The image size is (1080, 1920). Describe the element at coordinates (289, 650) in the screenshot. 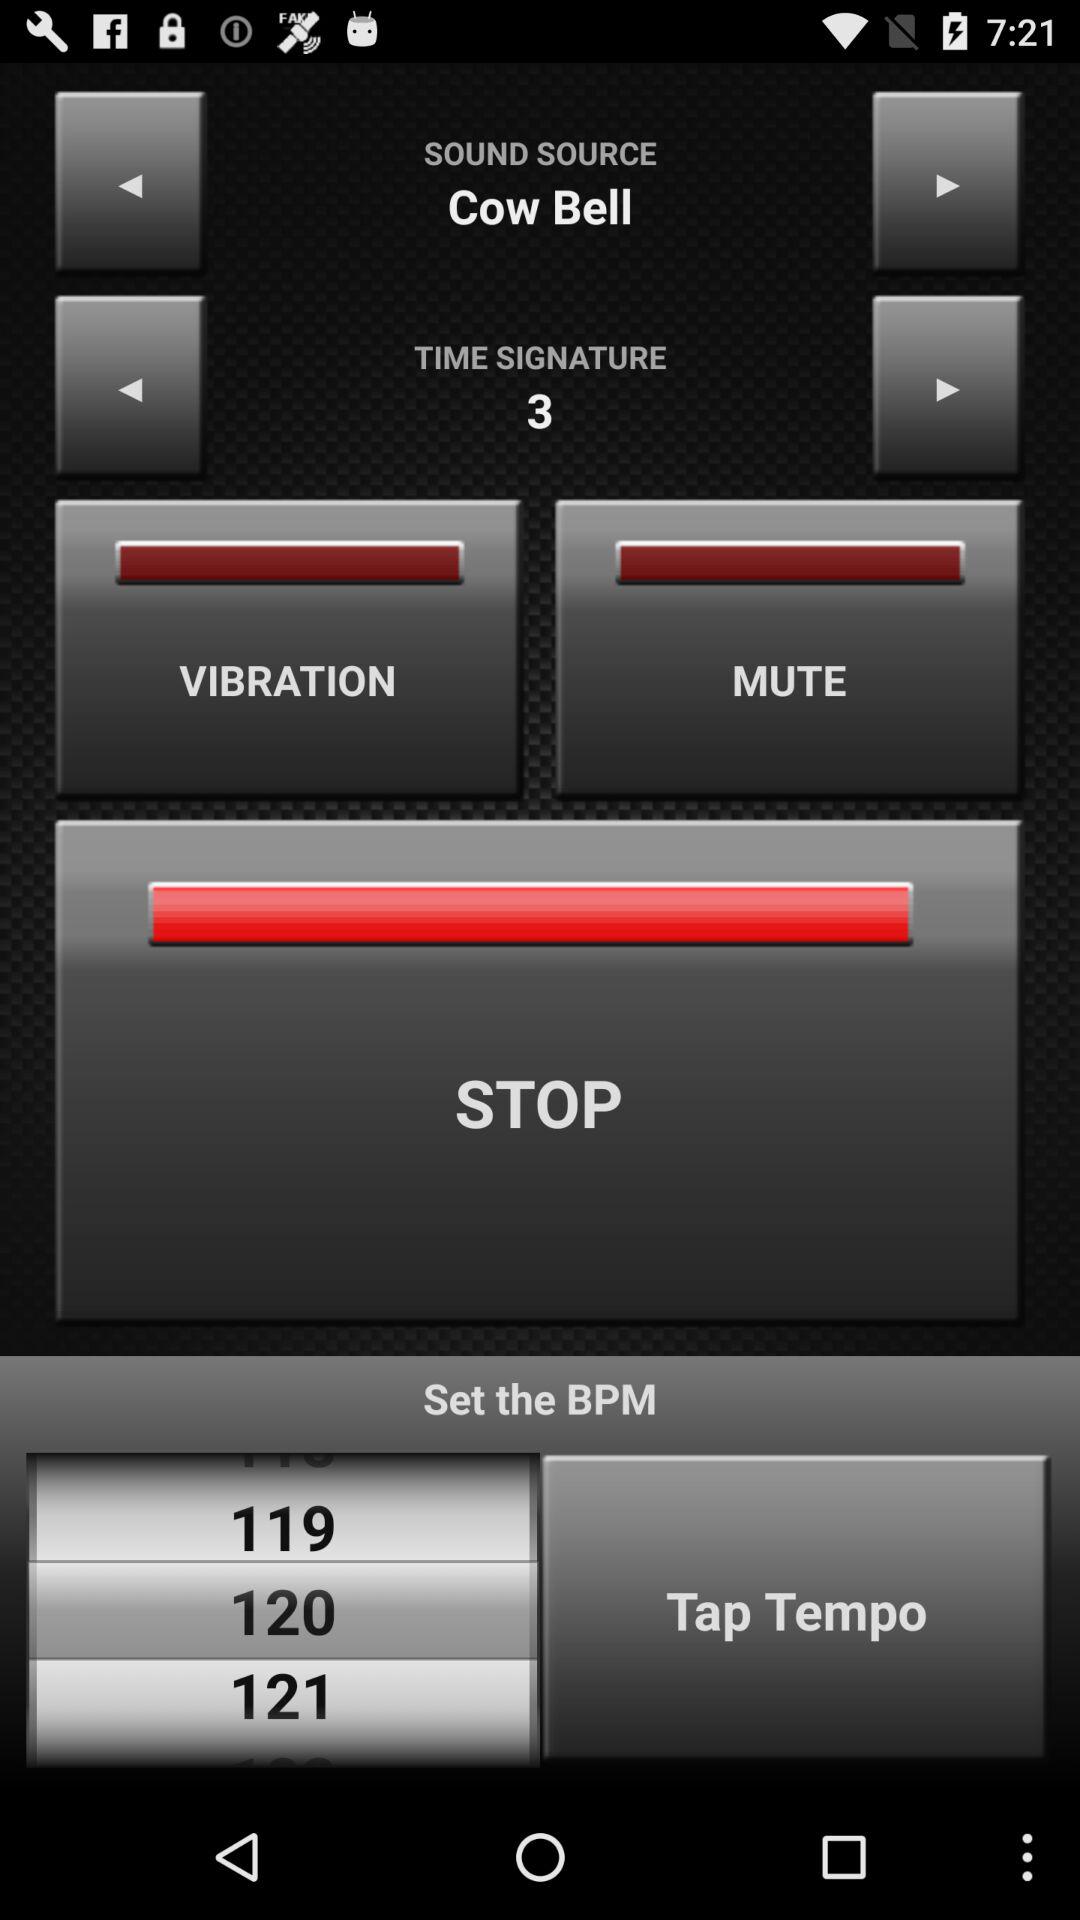

I see `flip to the vibration icon` at that location.